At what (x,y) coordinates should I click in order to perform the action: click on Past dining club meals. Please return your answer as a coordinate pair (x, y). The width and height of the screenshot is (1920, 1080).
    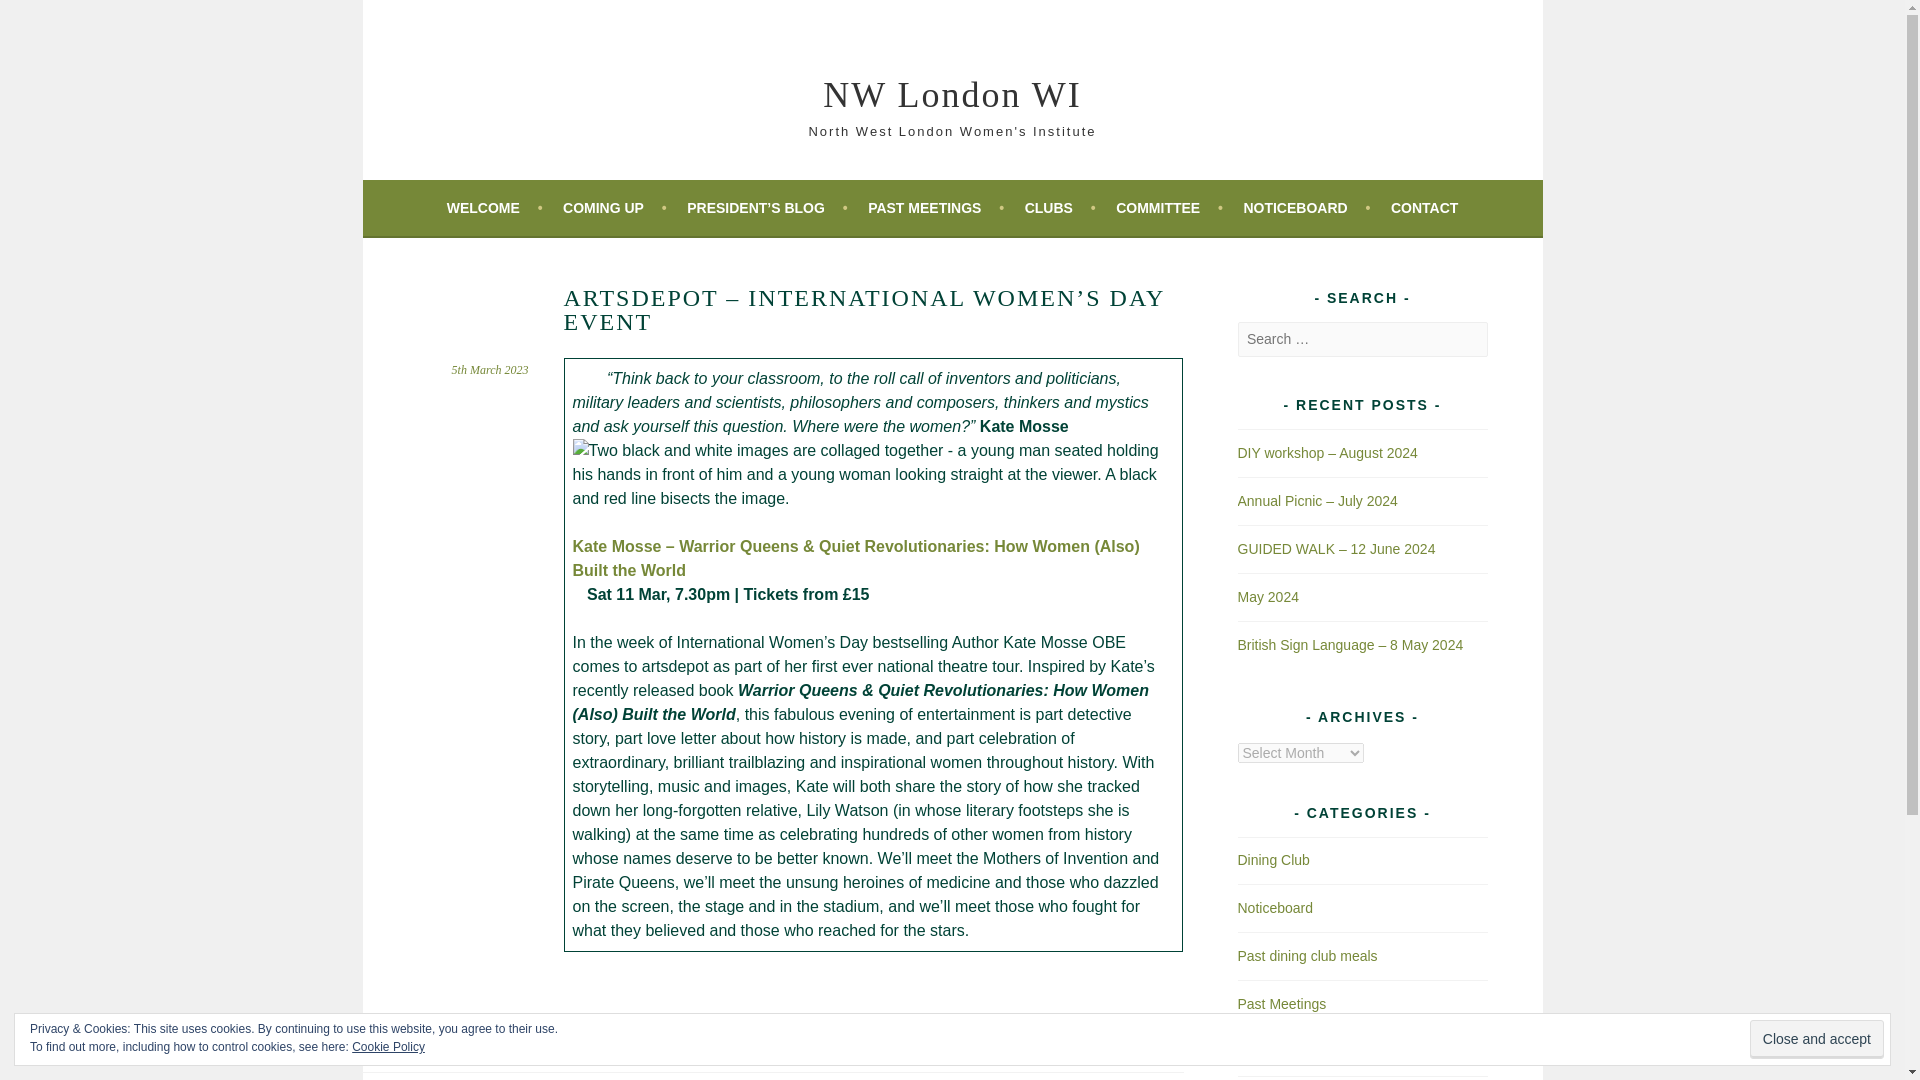
    Looking at the image, I should click on (1308, 956).